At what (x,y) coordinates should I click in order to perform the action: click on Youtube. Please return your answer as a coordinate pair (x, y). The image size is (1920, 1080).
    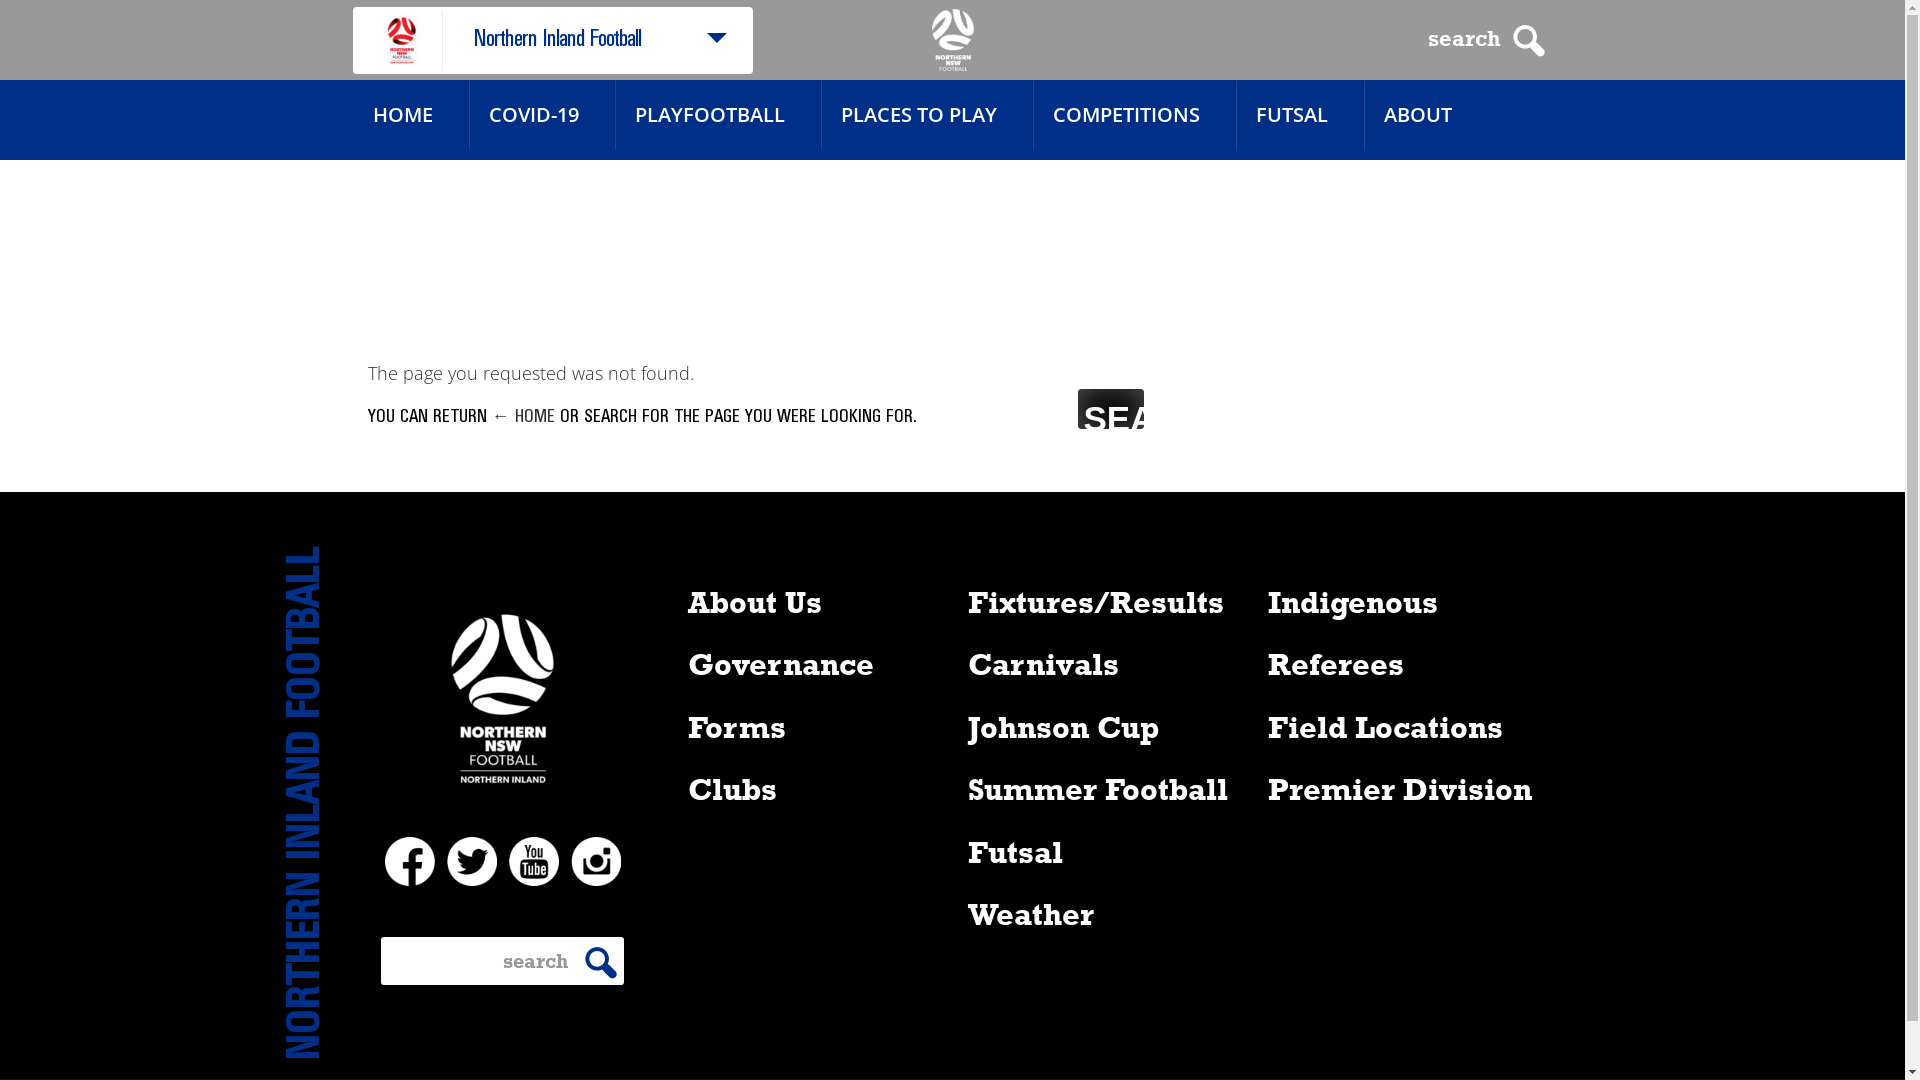
    Looking at the image, I should click on (533, 861).